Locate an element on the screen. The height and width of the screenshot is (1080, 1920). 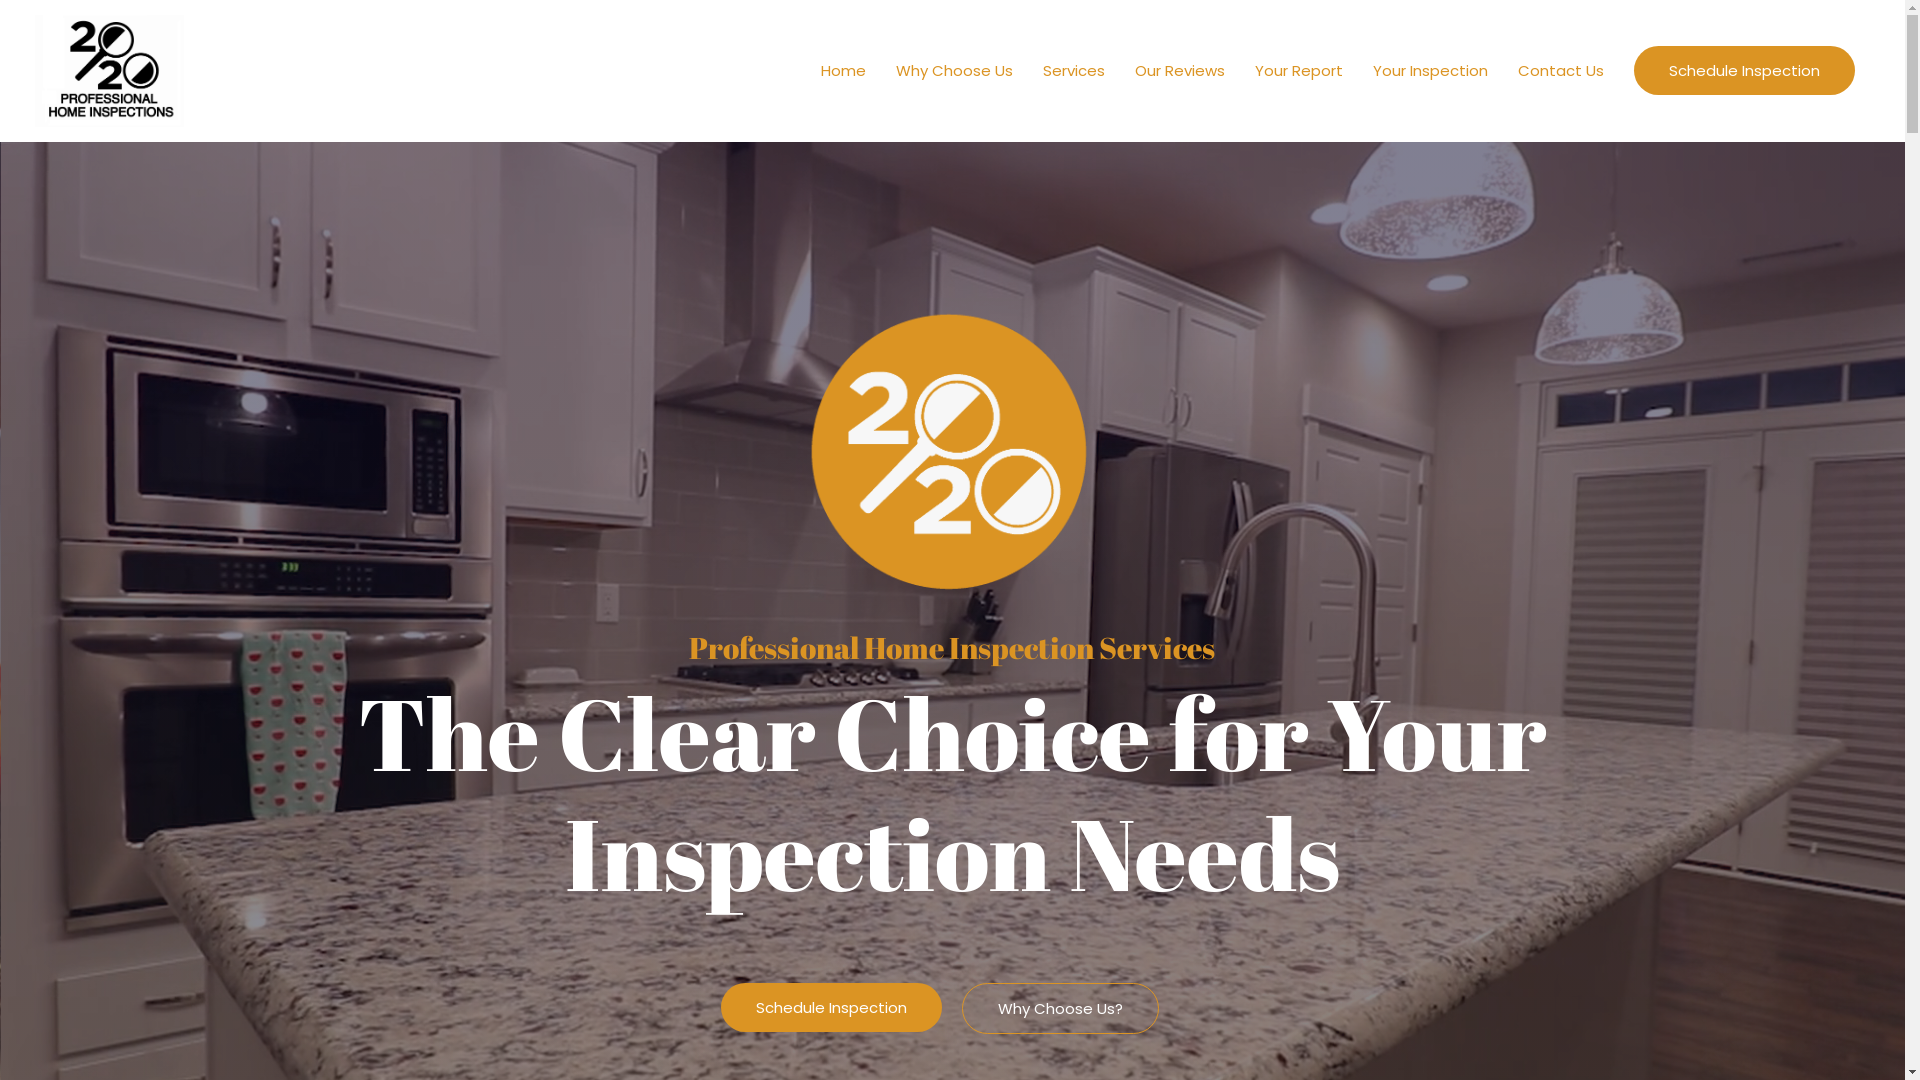
Services is located at coordinates (1074, 71).